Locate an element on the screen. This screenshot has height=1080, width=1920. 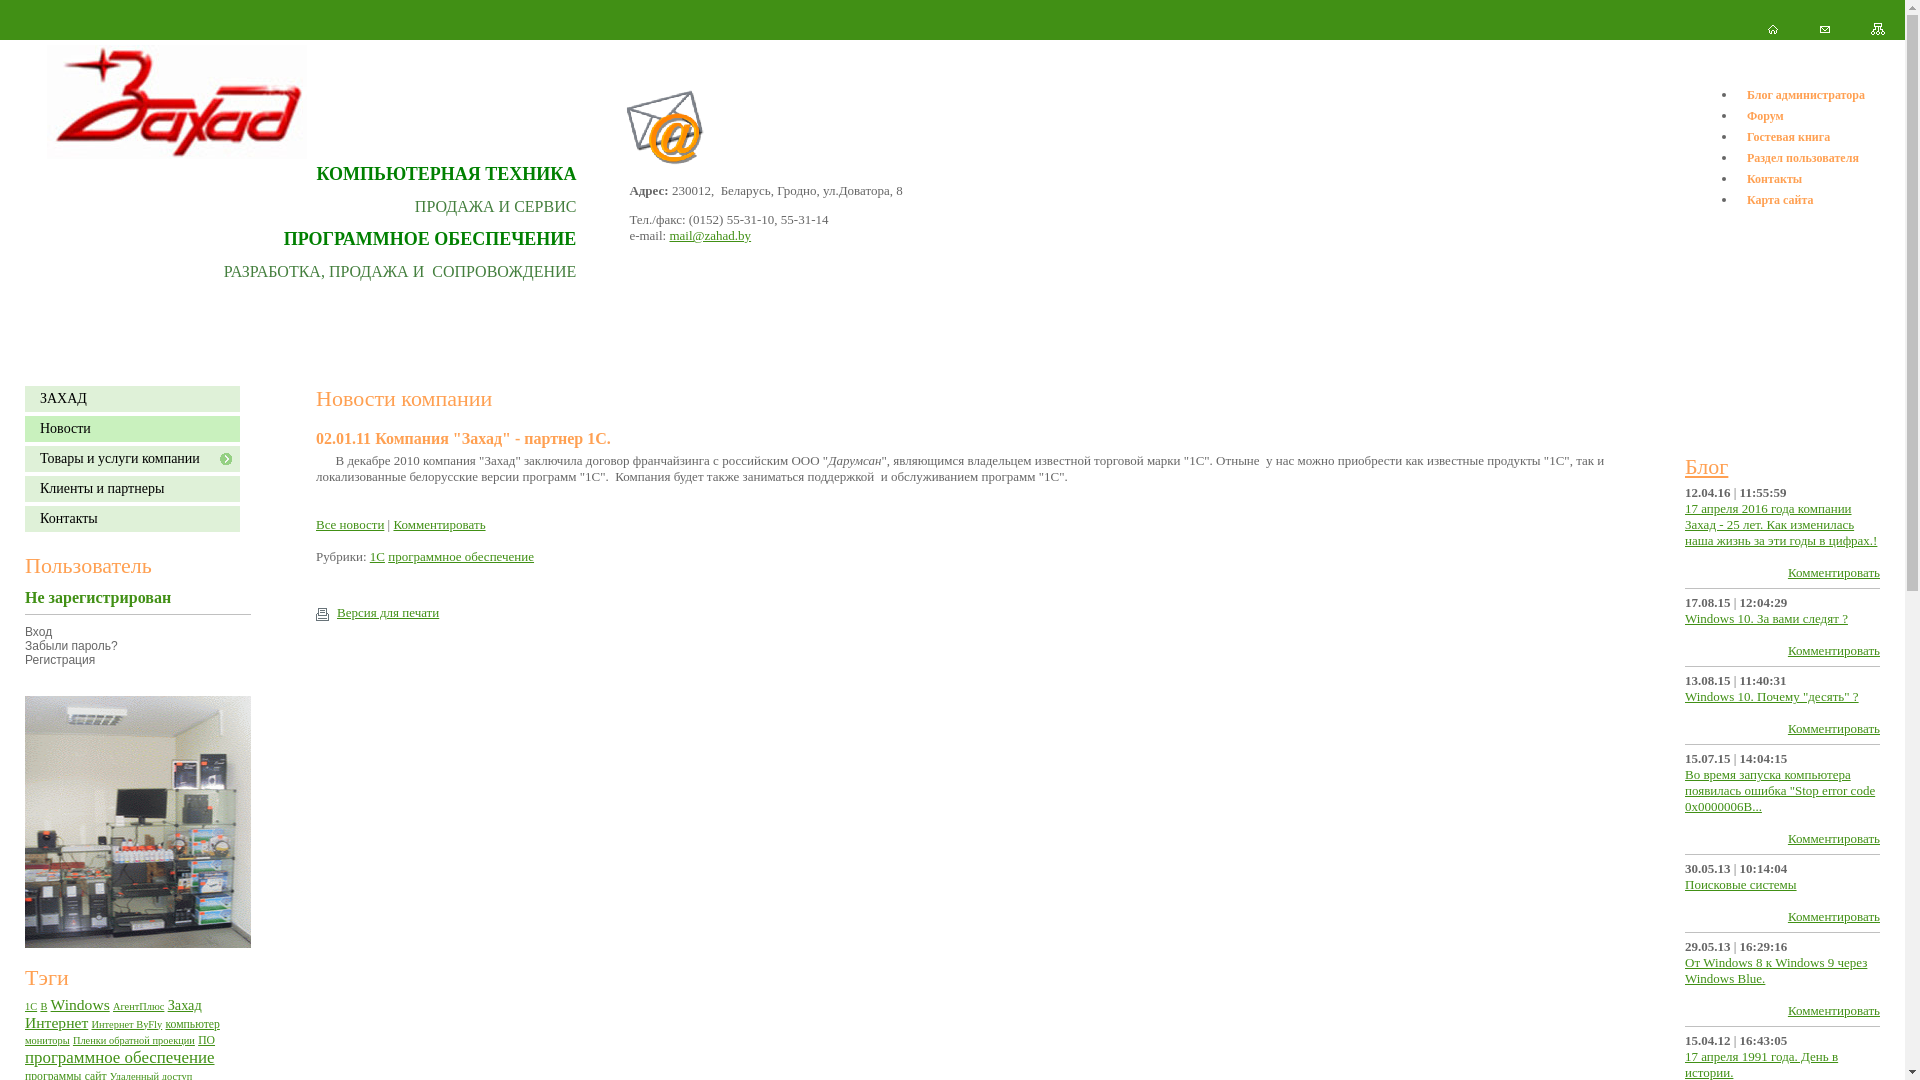
Windows is located at coordinates (80, 1004).